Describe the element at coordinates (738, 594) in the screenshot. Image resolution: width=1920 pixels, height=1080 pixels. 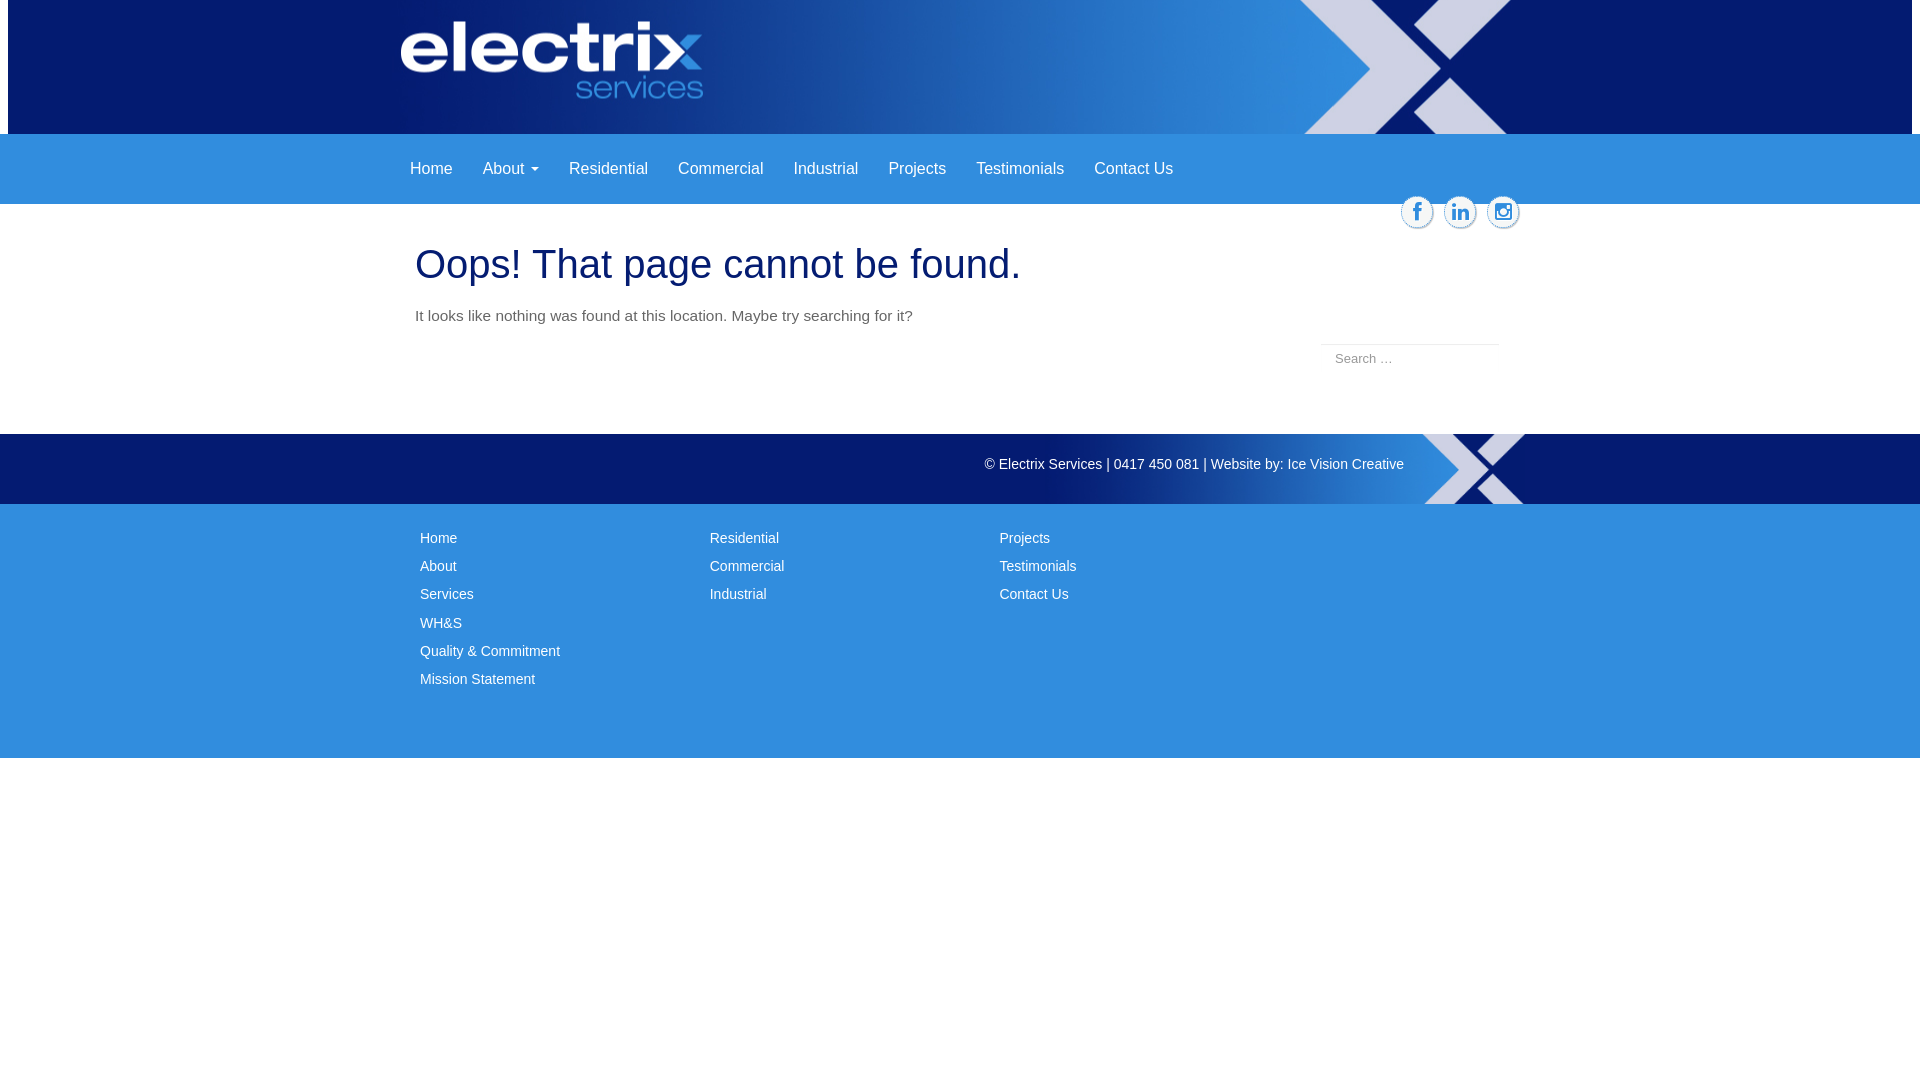
I see `Industrial` at that location.